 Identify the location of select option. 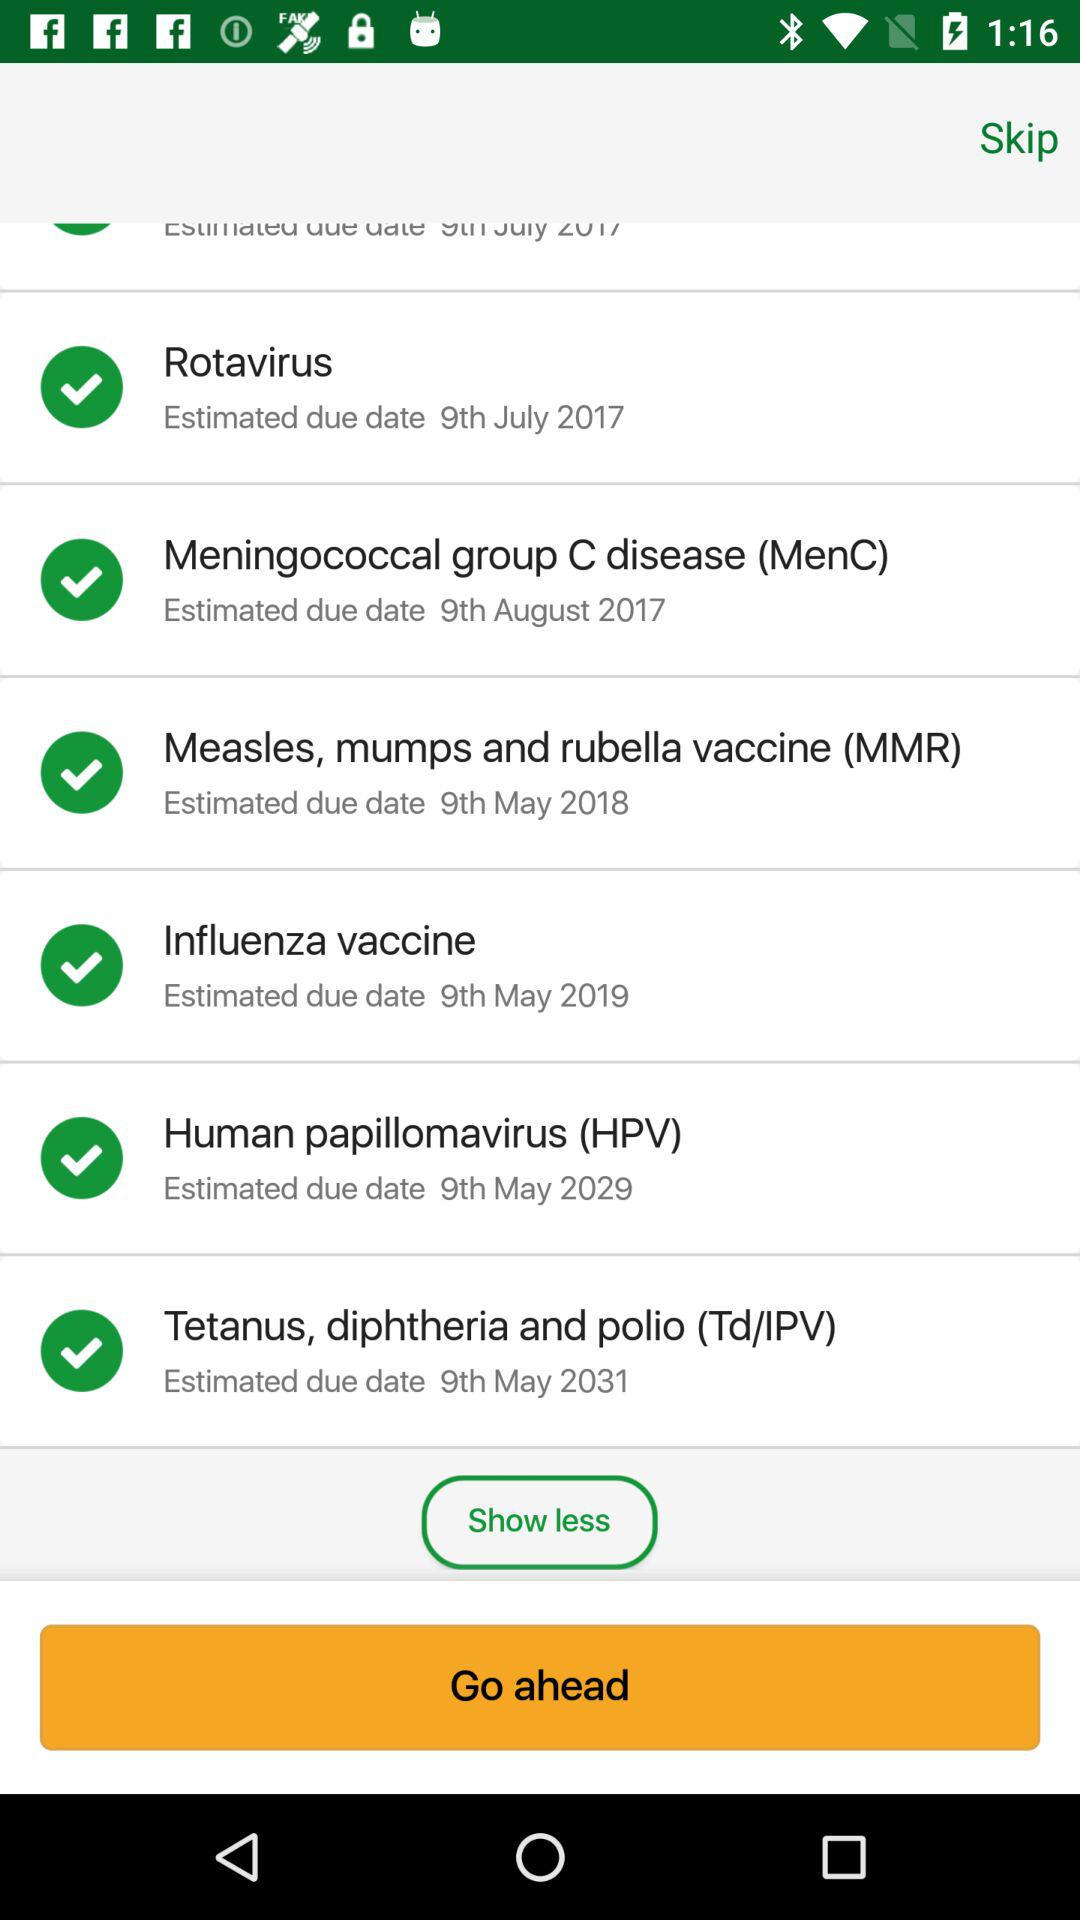
(101, 236).